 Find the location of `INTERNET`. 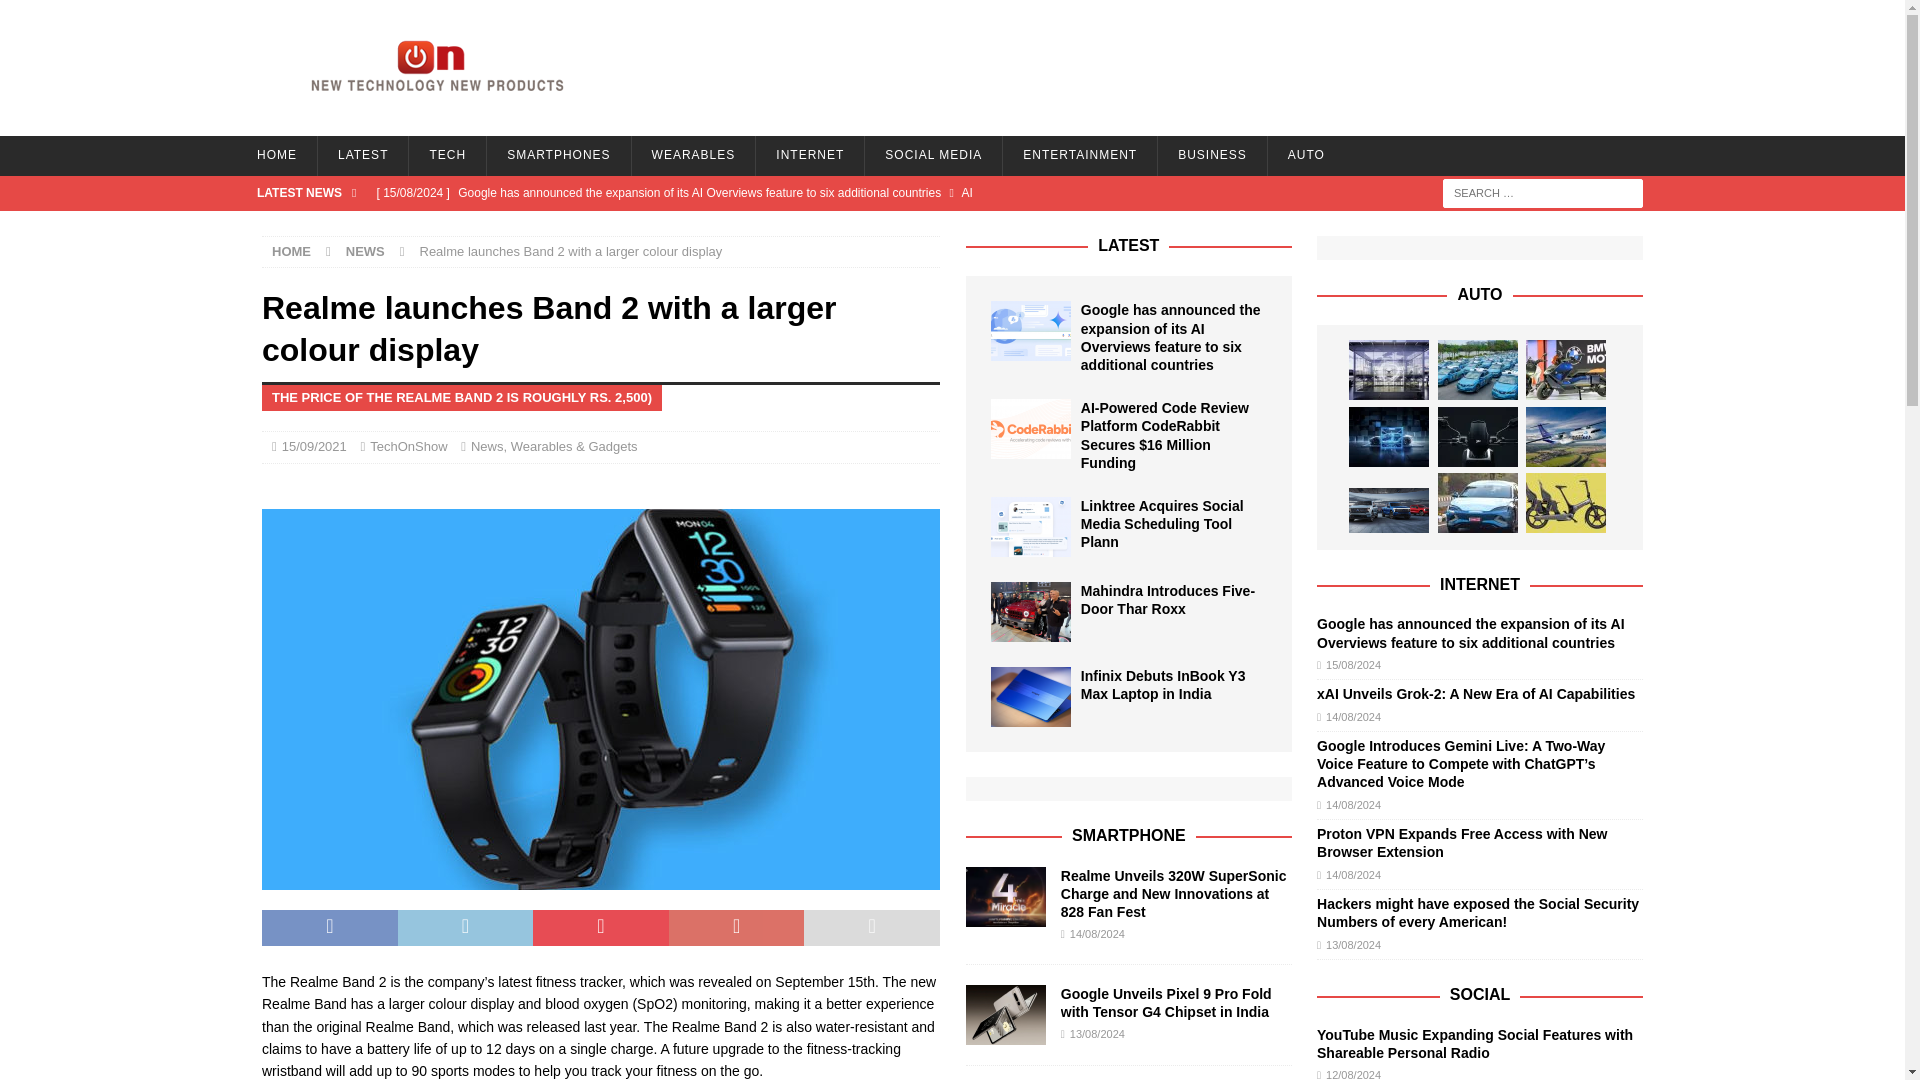

INTERNET is located at coordinates (809, 155).